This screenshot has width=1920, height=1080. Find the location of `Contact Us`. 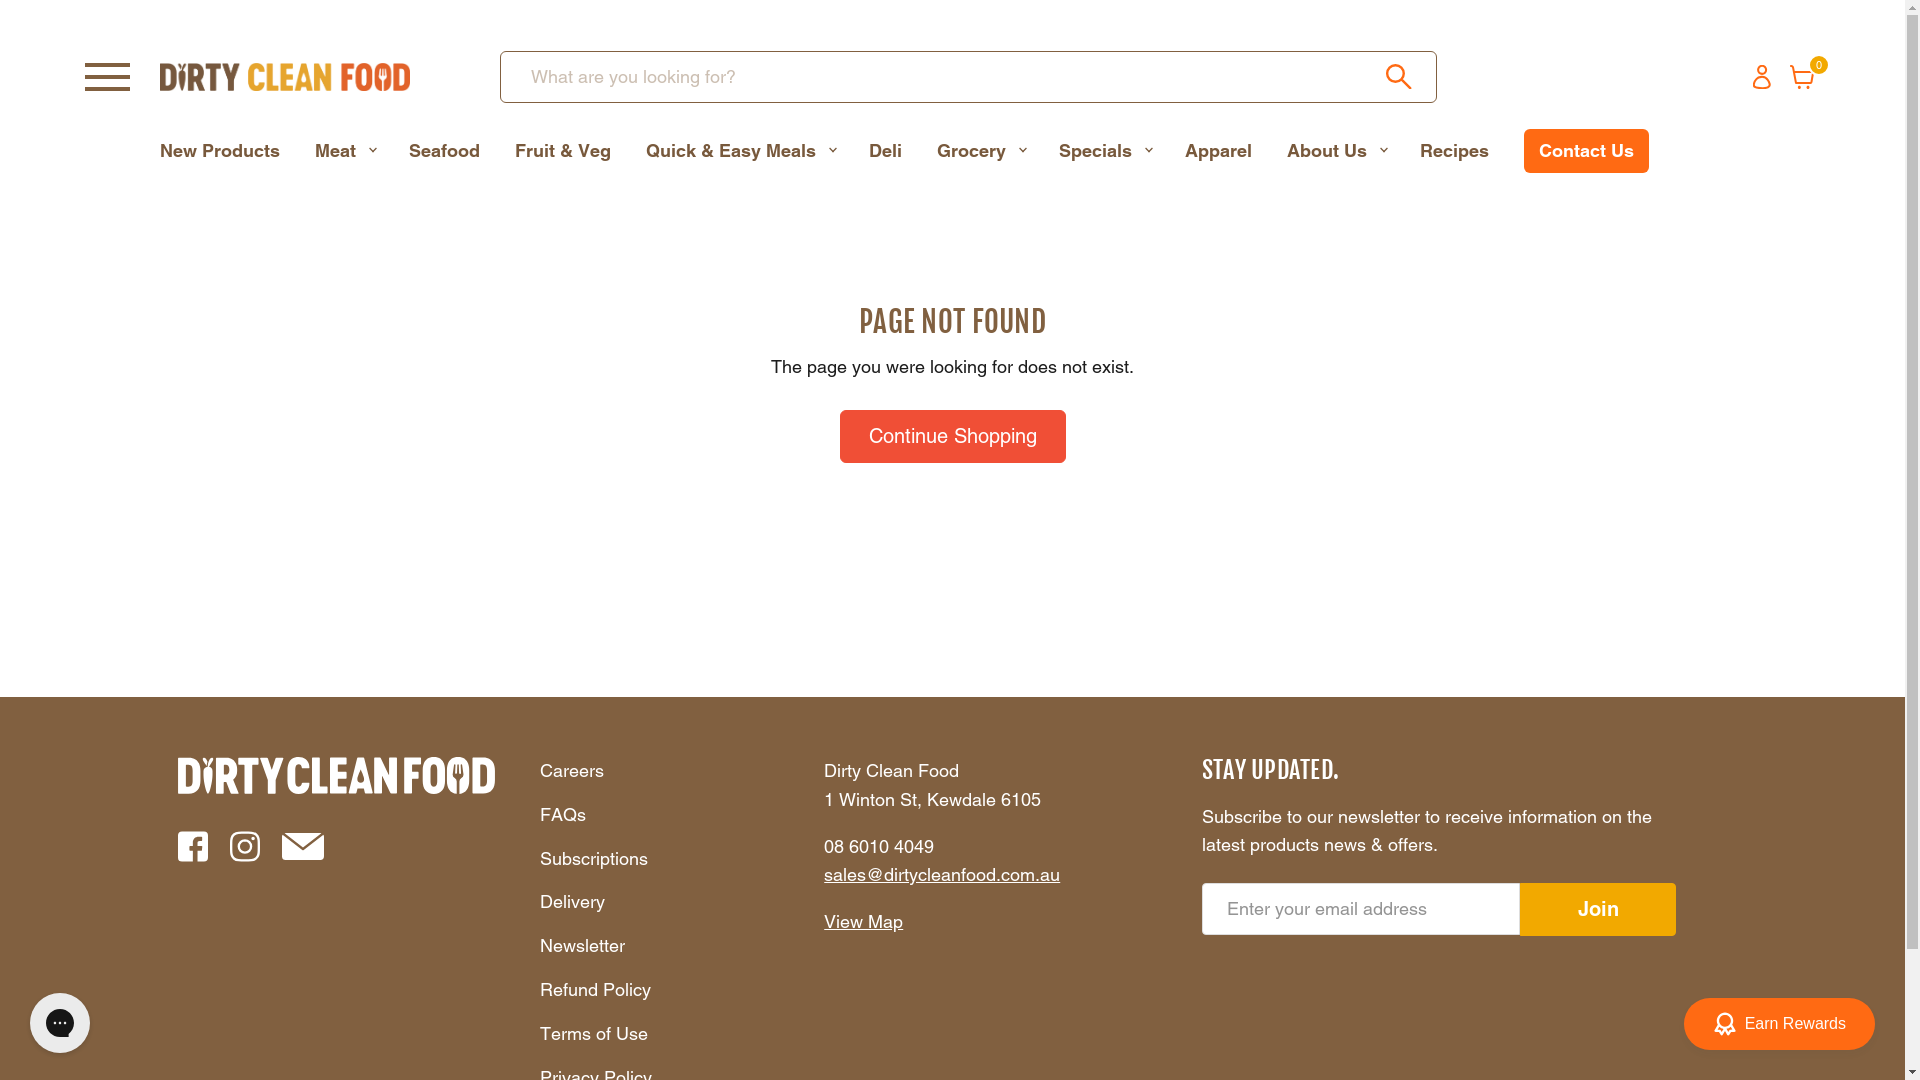

Contact Us is located at coordinates (1586, 151).